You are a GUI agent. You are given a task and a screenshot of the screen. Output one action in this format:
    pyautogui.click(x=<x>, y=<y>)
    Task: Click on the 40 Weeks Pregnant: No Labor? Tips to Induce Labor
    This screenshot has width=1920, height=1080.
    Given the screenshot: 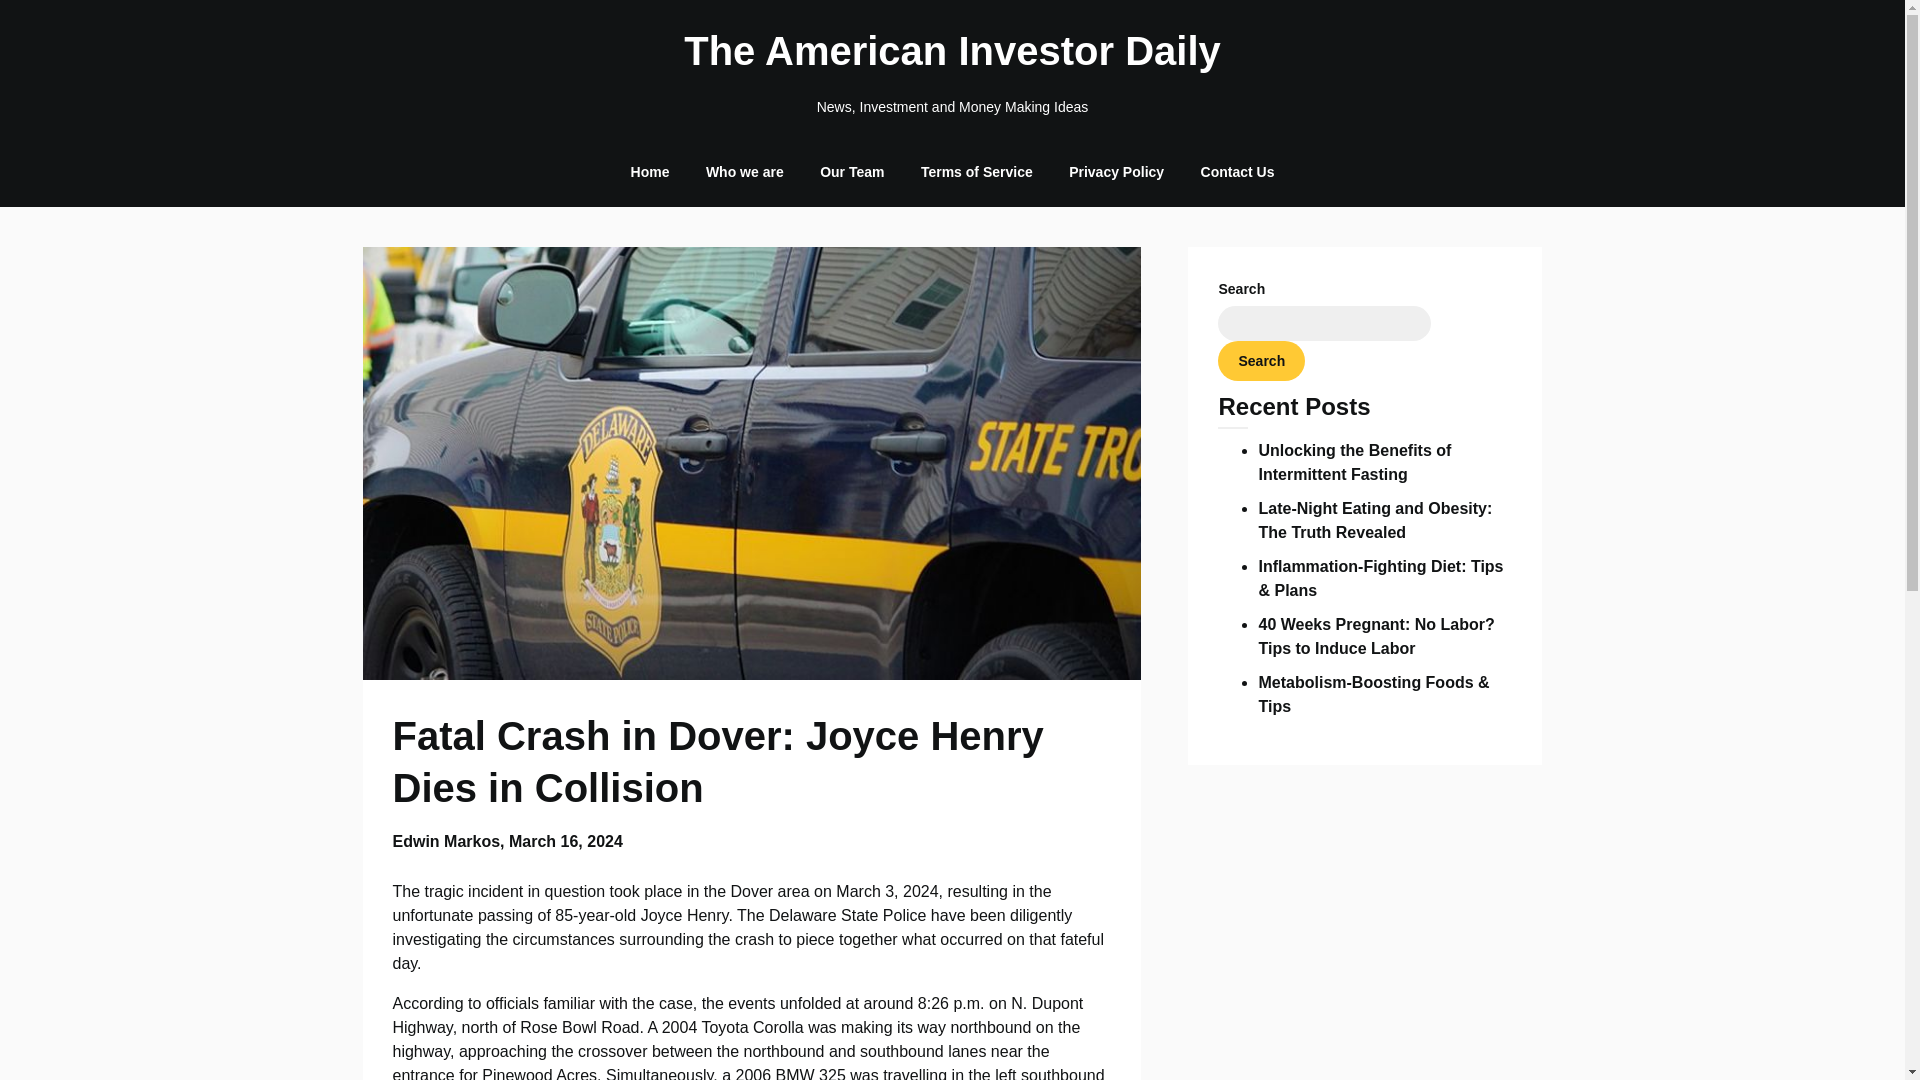 What is the action you would take?
    pyautogui.click(x=1375, y=636)
    